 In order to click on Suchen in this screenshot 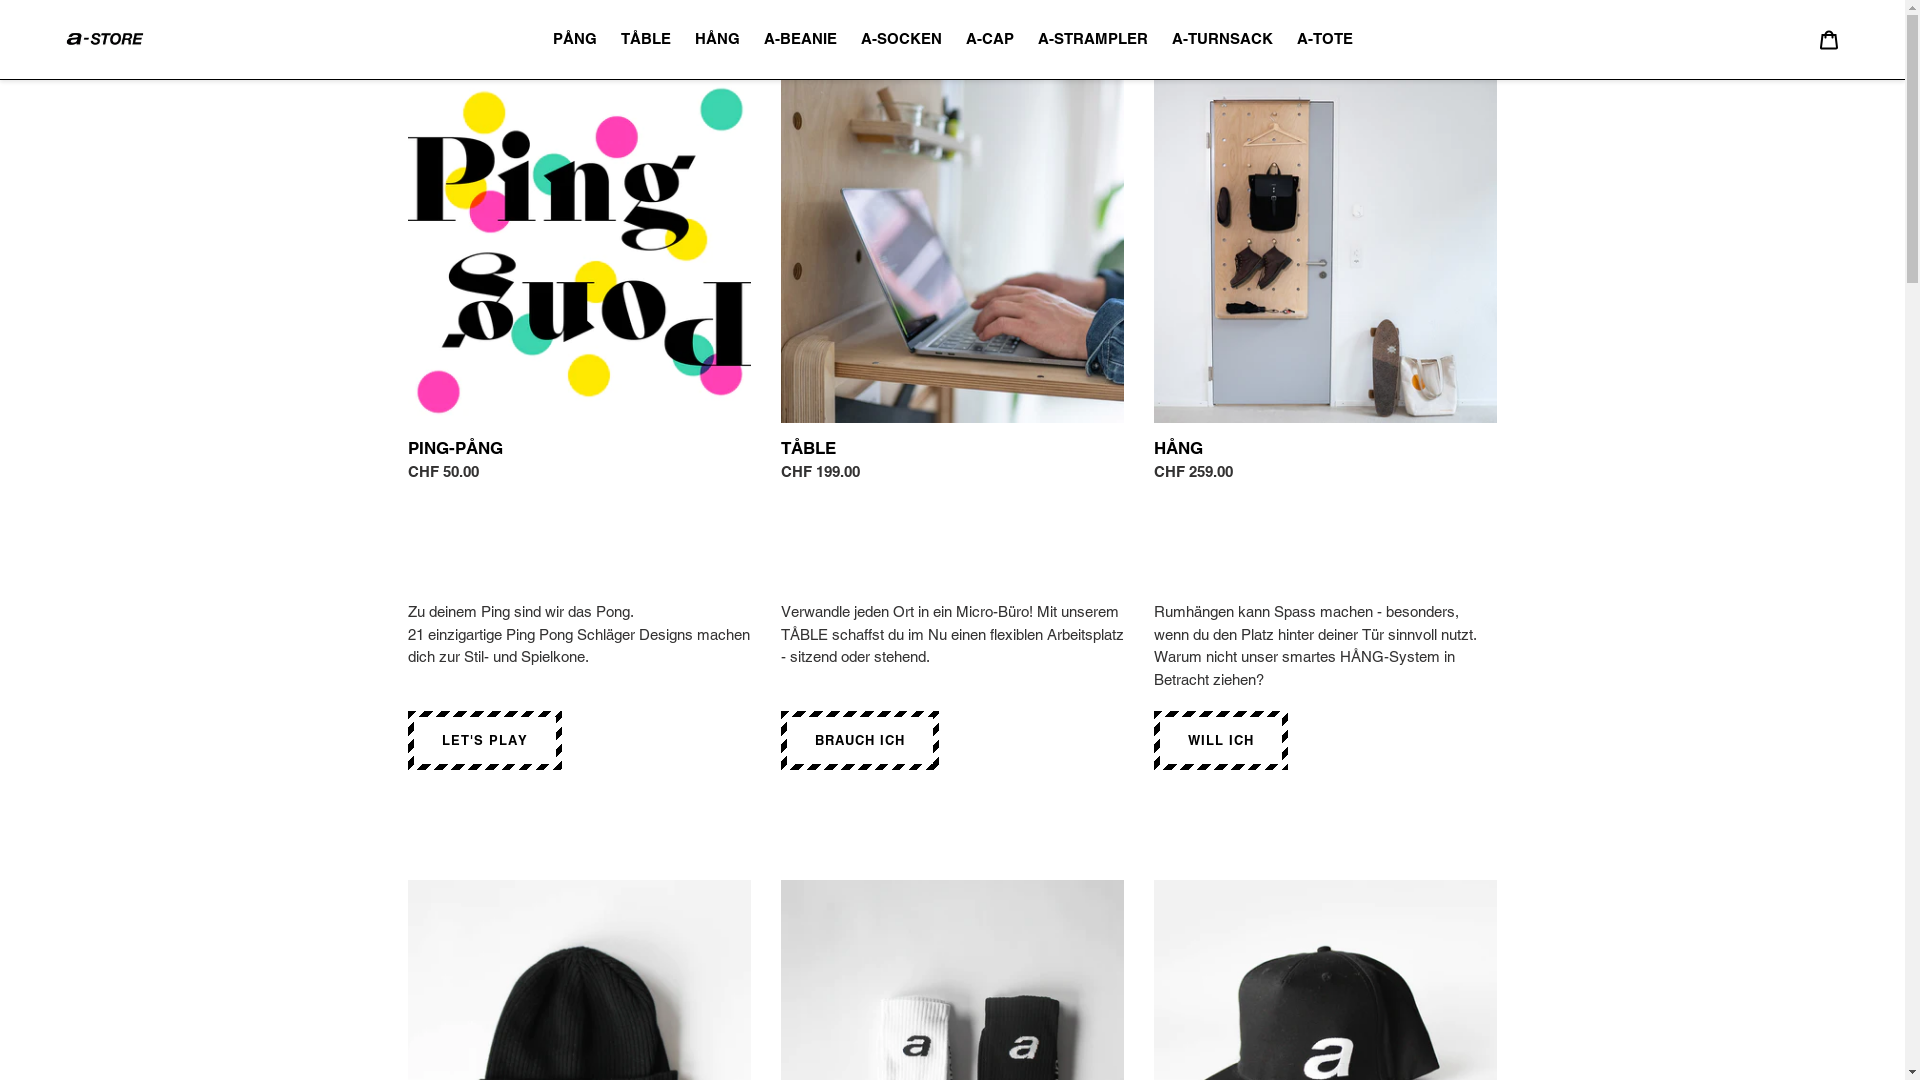, I will do `click(1802, 39)`.